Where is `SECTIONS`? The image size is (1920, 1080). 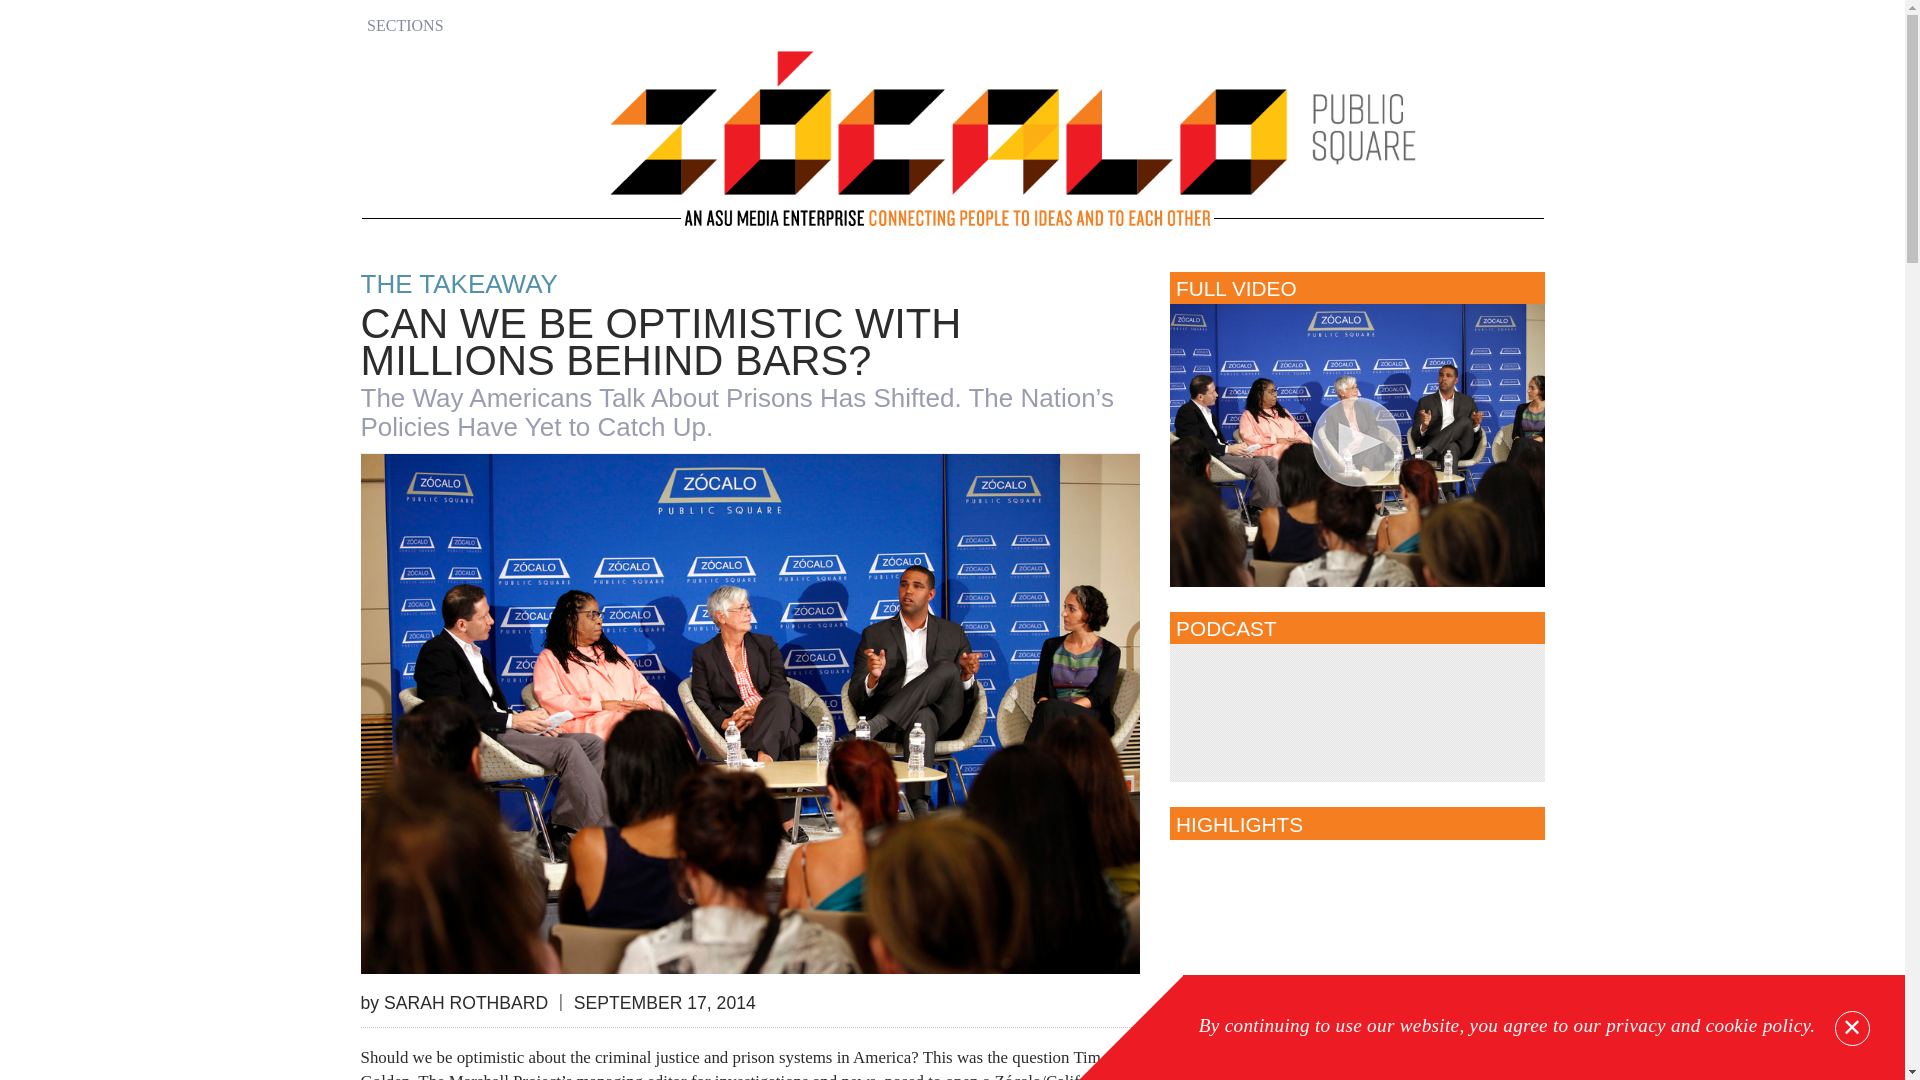
SECTIONS is located at coordinates (420, 25).